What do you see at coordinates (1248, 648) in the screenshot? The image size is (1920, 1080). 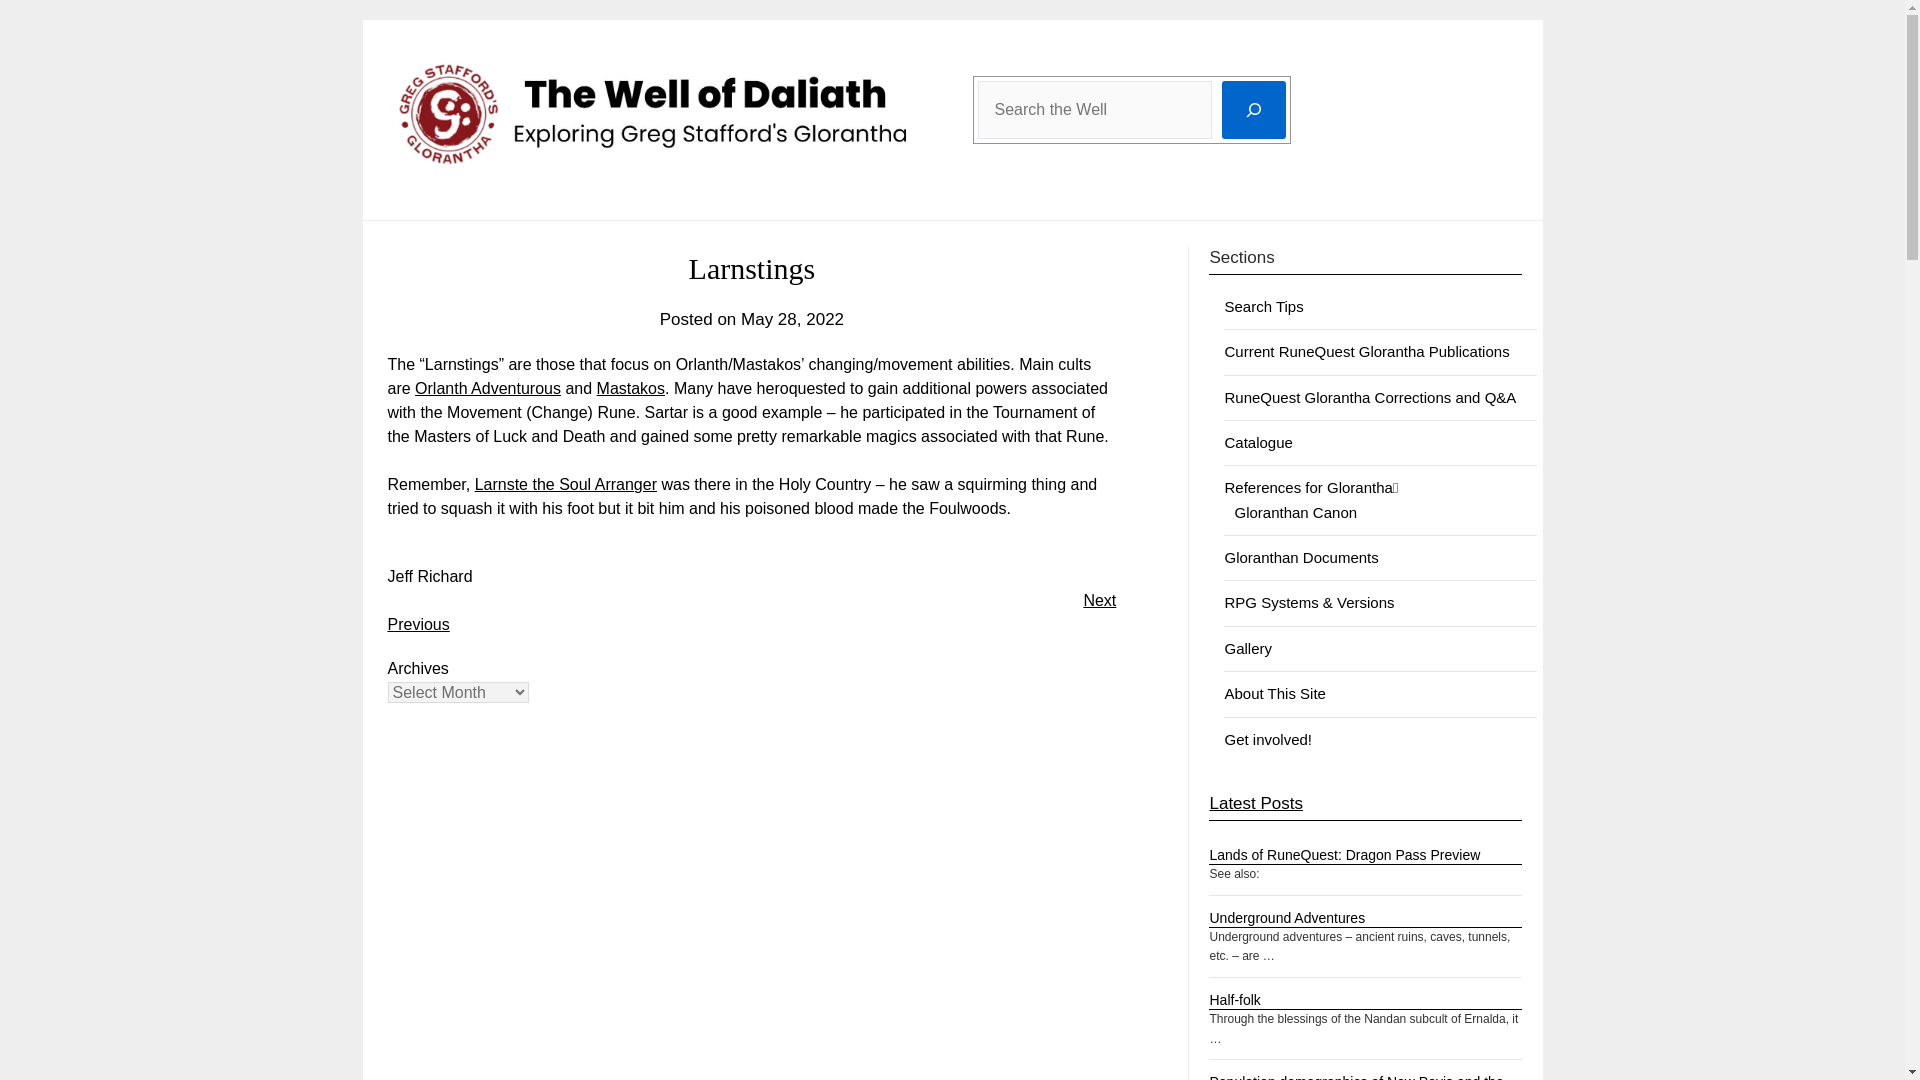 I see `Gallery` at bounding box center [1248, 648].